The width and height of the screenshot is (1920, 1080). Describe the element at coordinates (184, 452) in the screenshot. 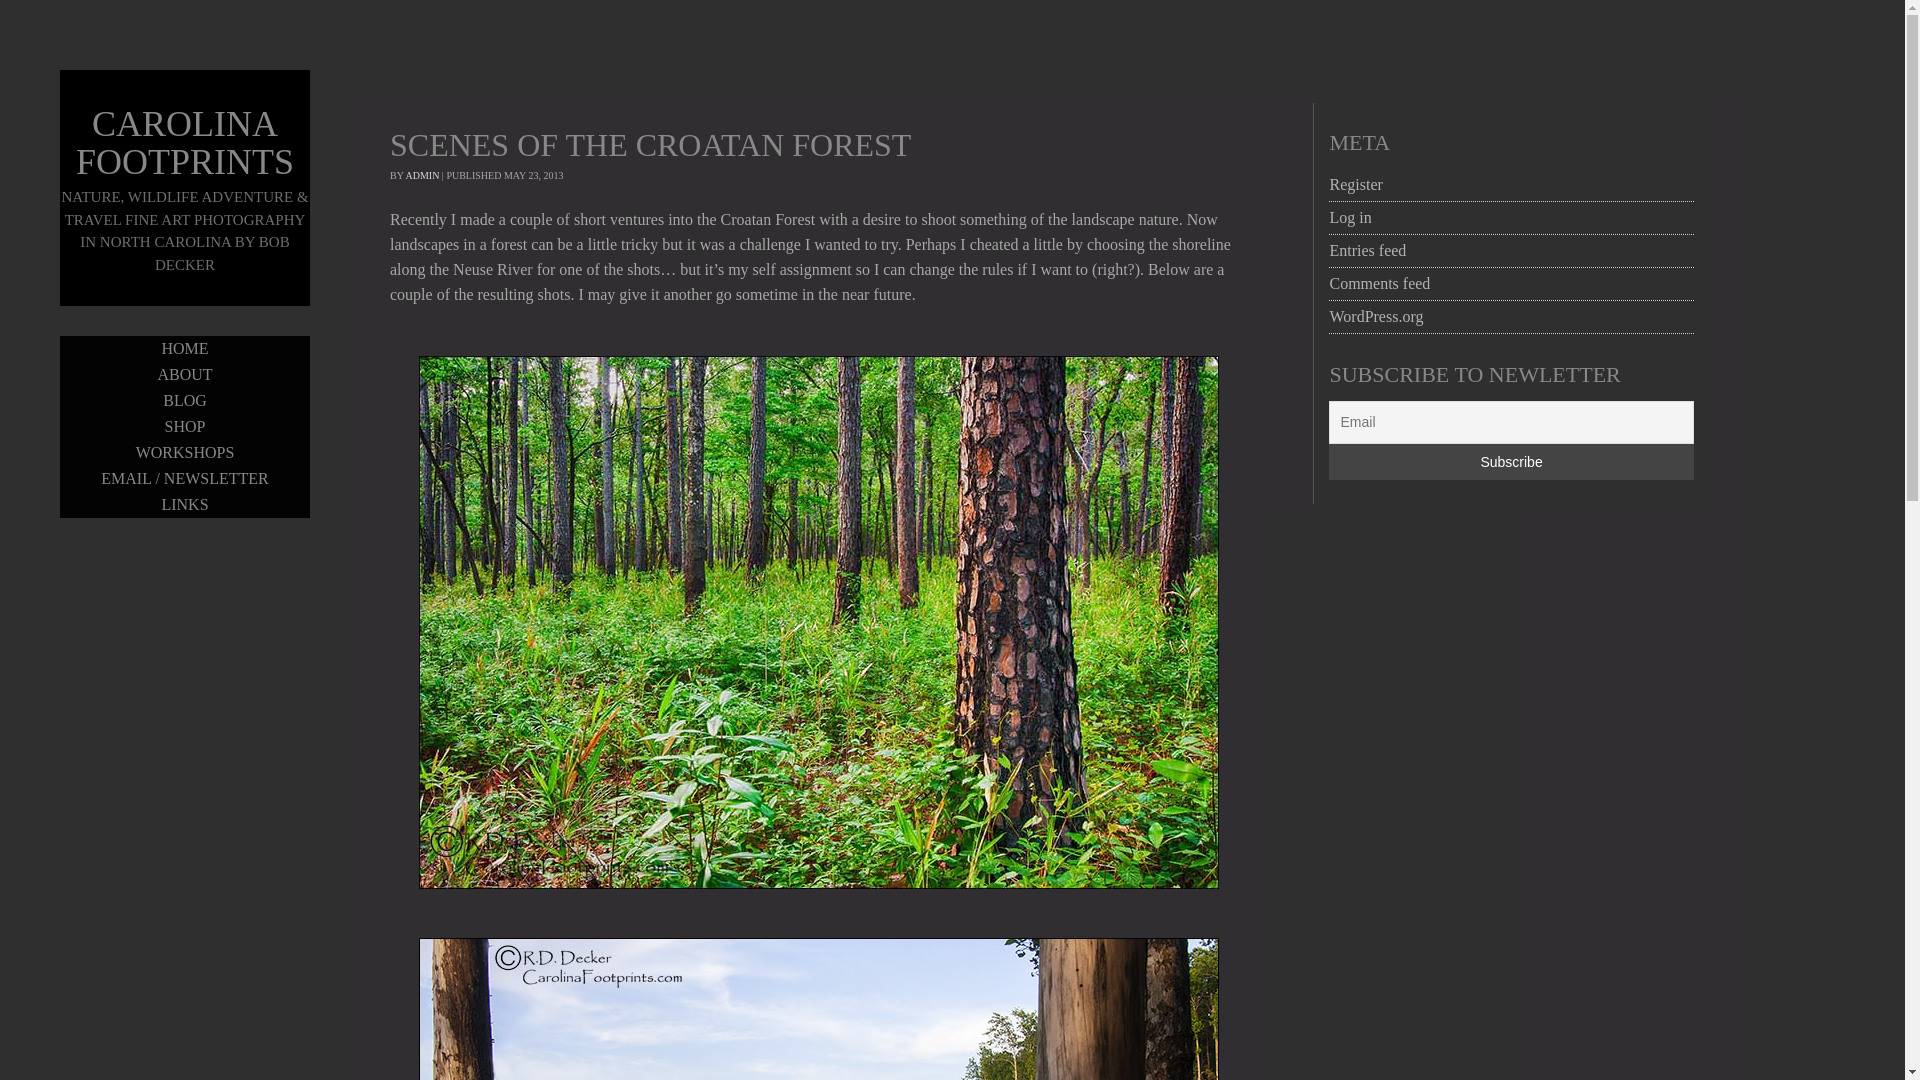

I see `WORKSHOPS` at that location.